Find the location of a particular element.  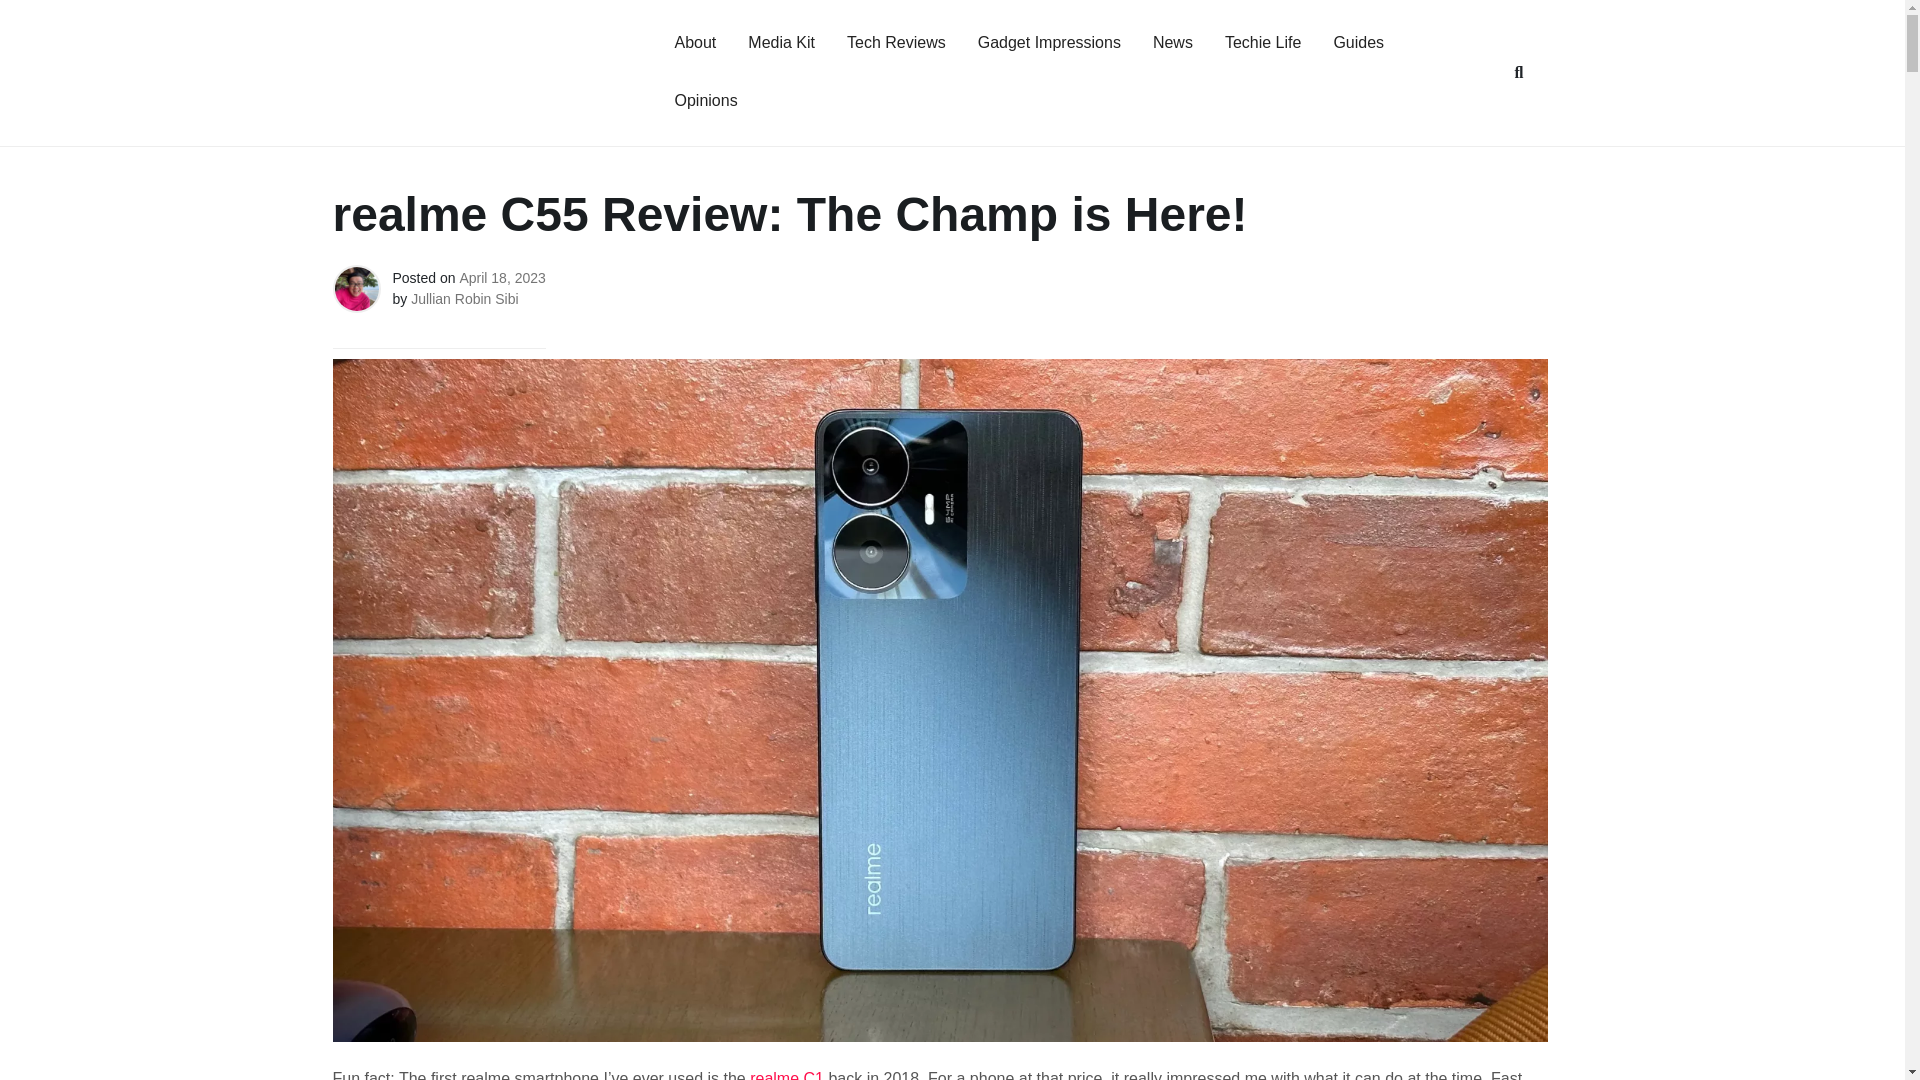

Media Kit is located at coordinates (781, 44).